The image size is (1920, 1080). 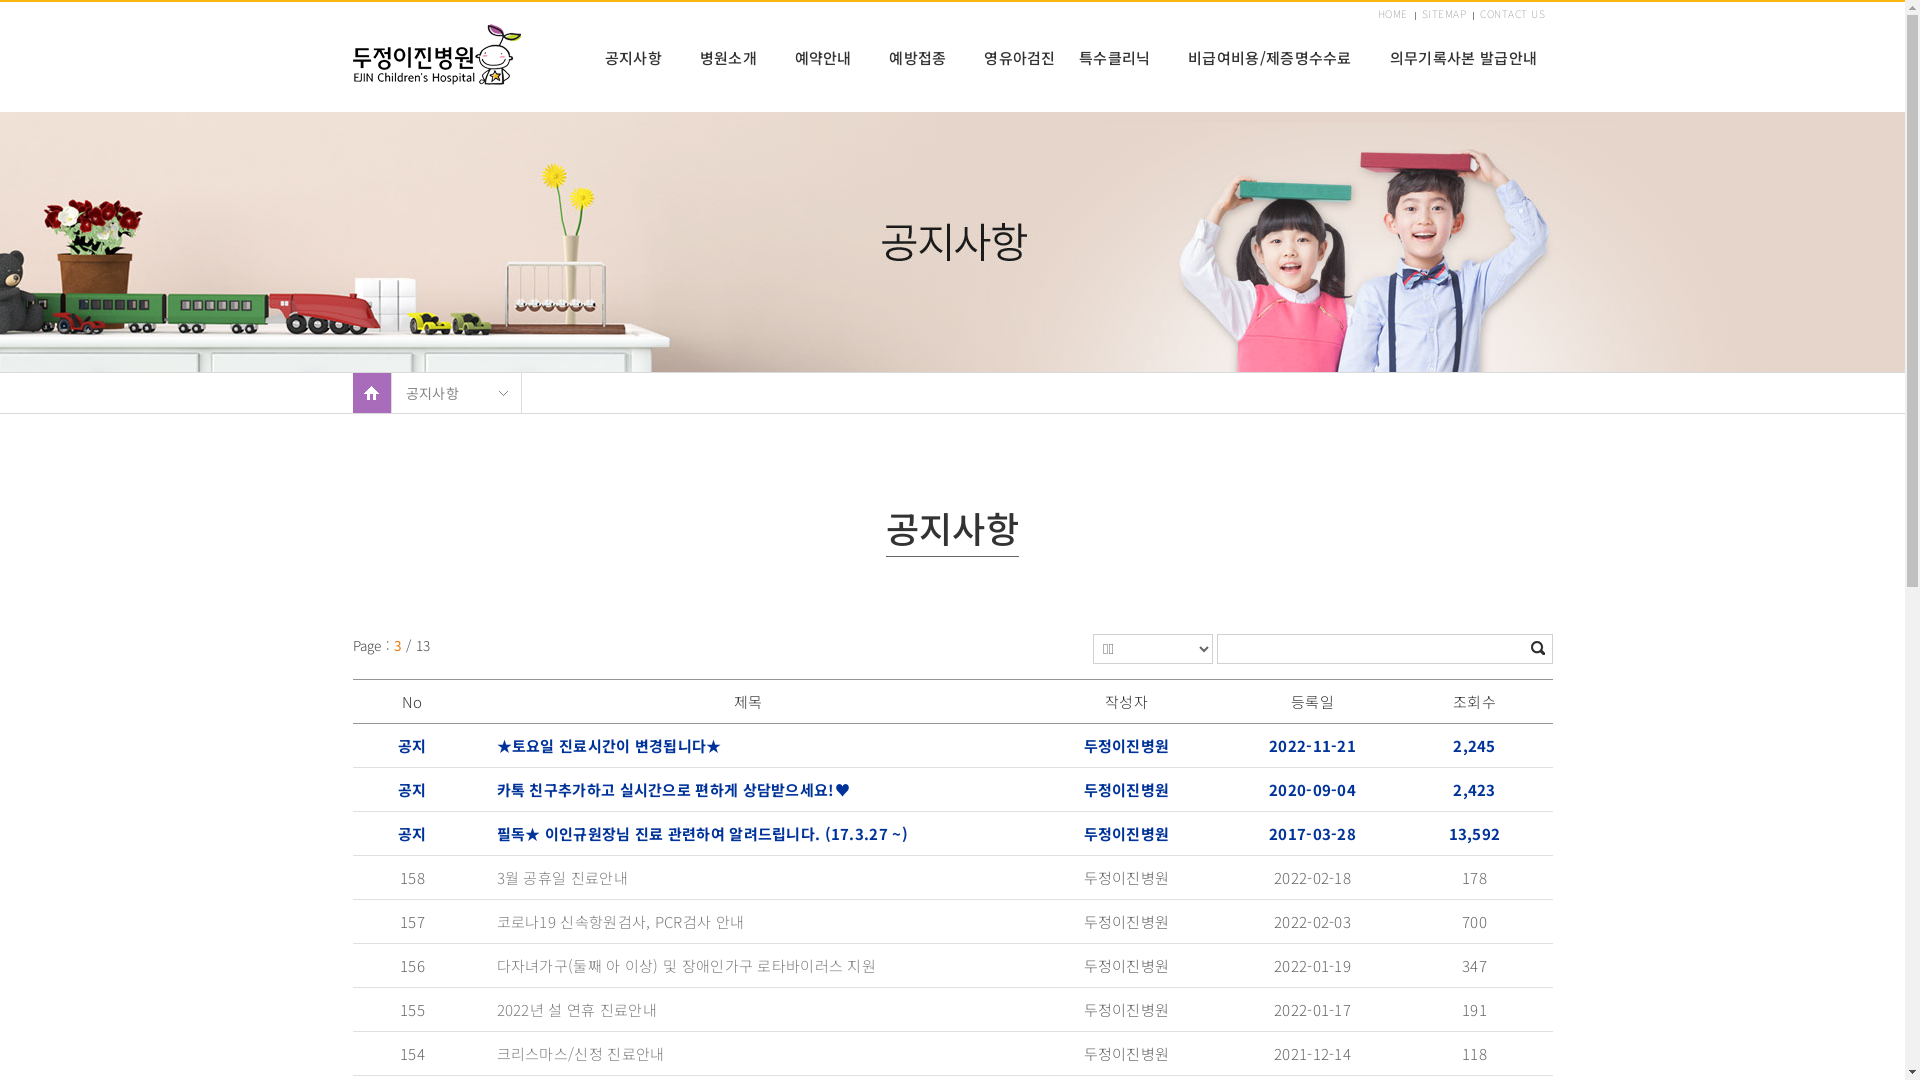 What do you see at coordinates (1393, 14) in the screenshot?
I see `HOME` at bounding box center [1393, 14].